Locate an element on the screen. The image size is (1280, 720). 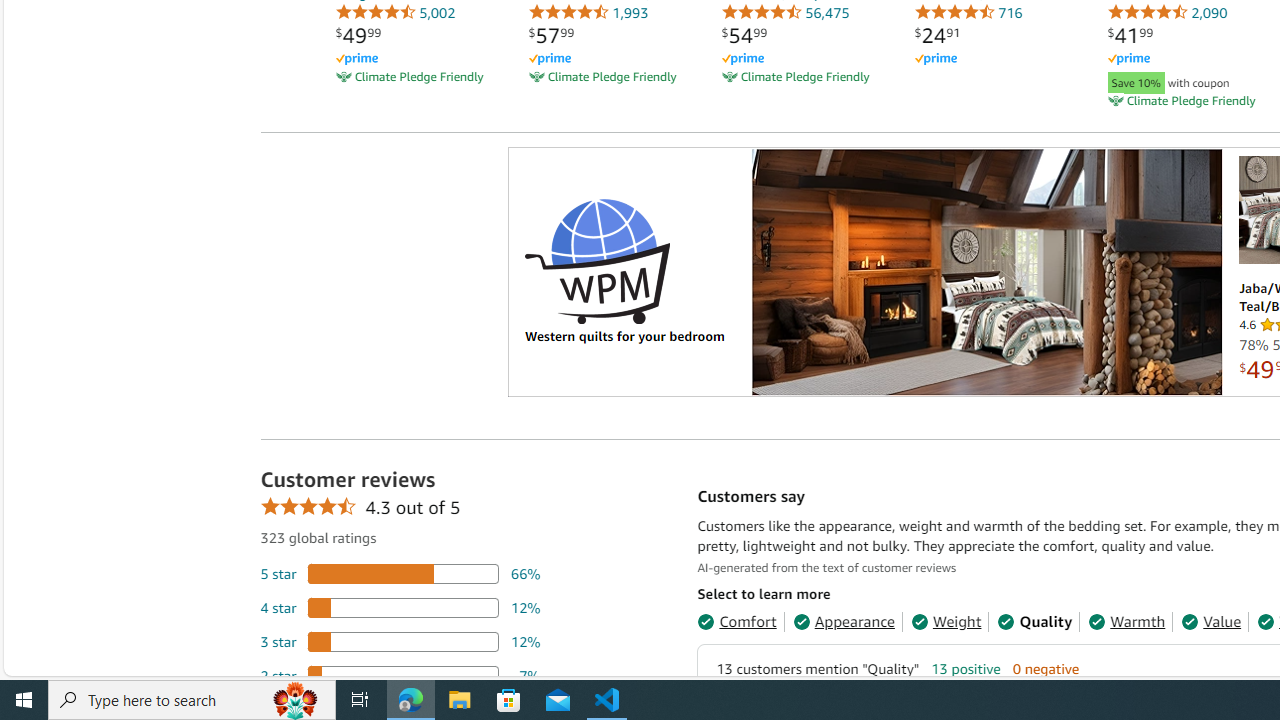
Warmth is located at coordinates (1127, 622).